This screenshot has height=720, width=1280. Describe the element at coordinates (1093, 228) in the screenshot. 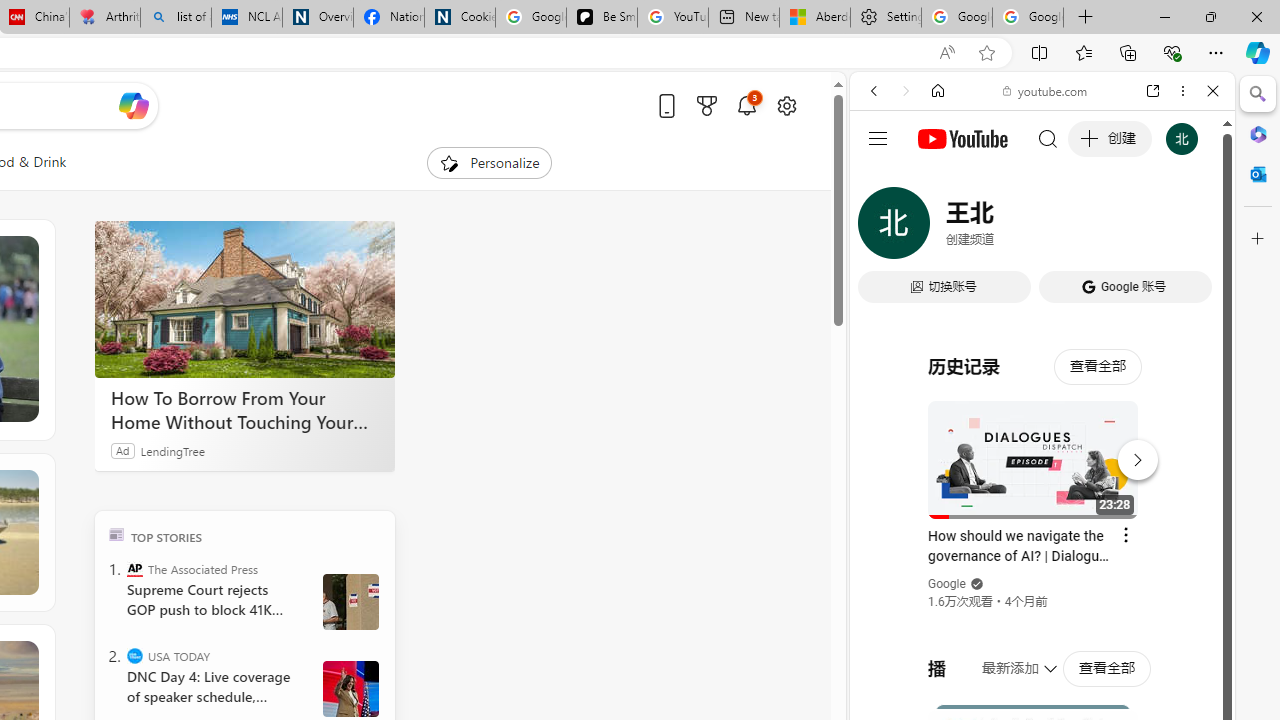

I see `SEARCH TOOLS` at that location.